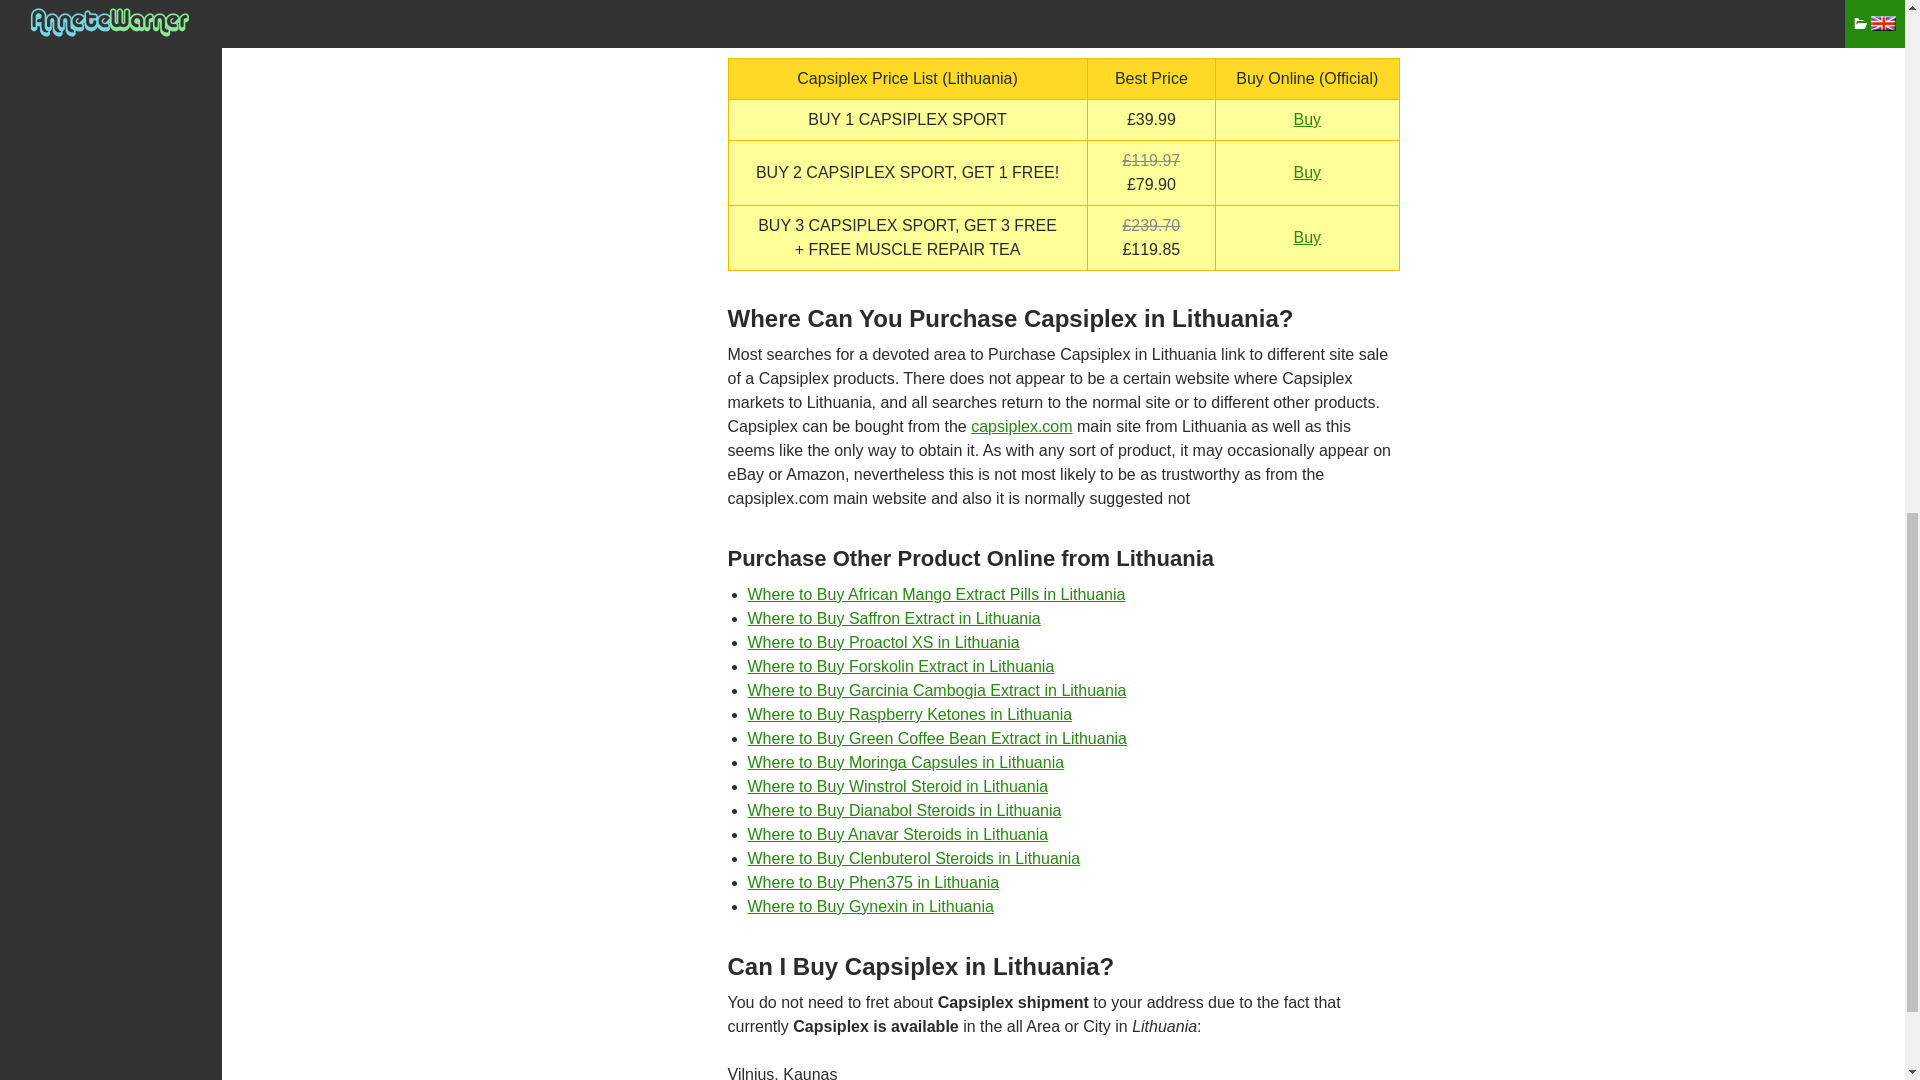 The width and height of the screenshot is (1920, 1080). Describe the element at coordinates (938, 690) in the screenshot. I see `Where to Buy garcinia-cambogia-extract online Lithuania` at that location.